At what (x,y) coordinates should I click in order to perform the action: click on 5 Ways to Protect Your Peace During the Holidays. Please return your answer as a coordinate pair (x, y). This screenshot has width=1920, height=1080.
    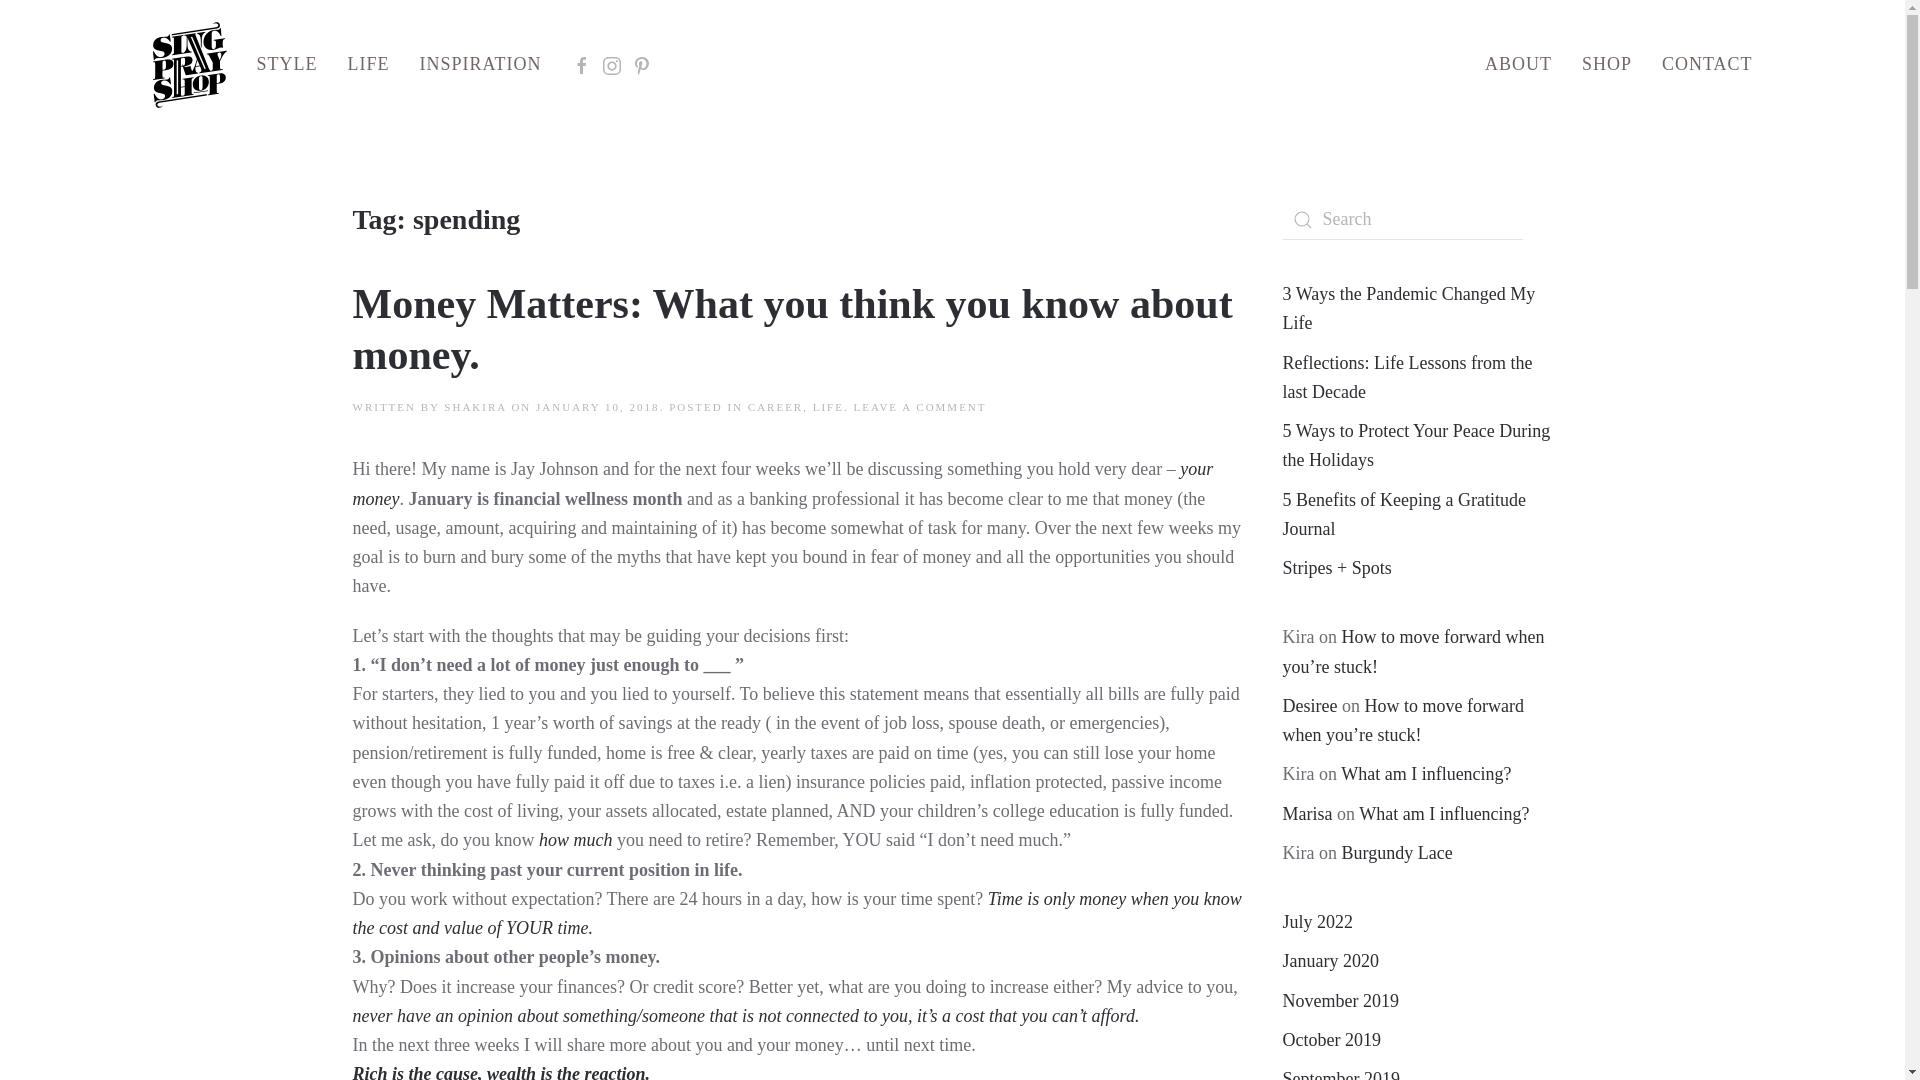
    Looking at the image, I should click on (1416, 445).